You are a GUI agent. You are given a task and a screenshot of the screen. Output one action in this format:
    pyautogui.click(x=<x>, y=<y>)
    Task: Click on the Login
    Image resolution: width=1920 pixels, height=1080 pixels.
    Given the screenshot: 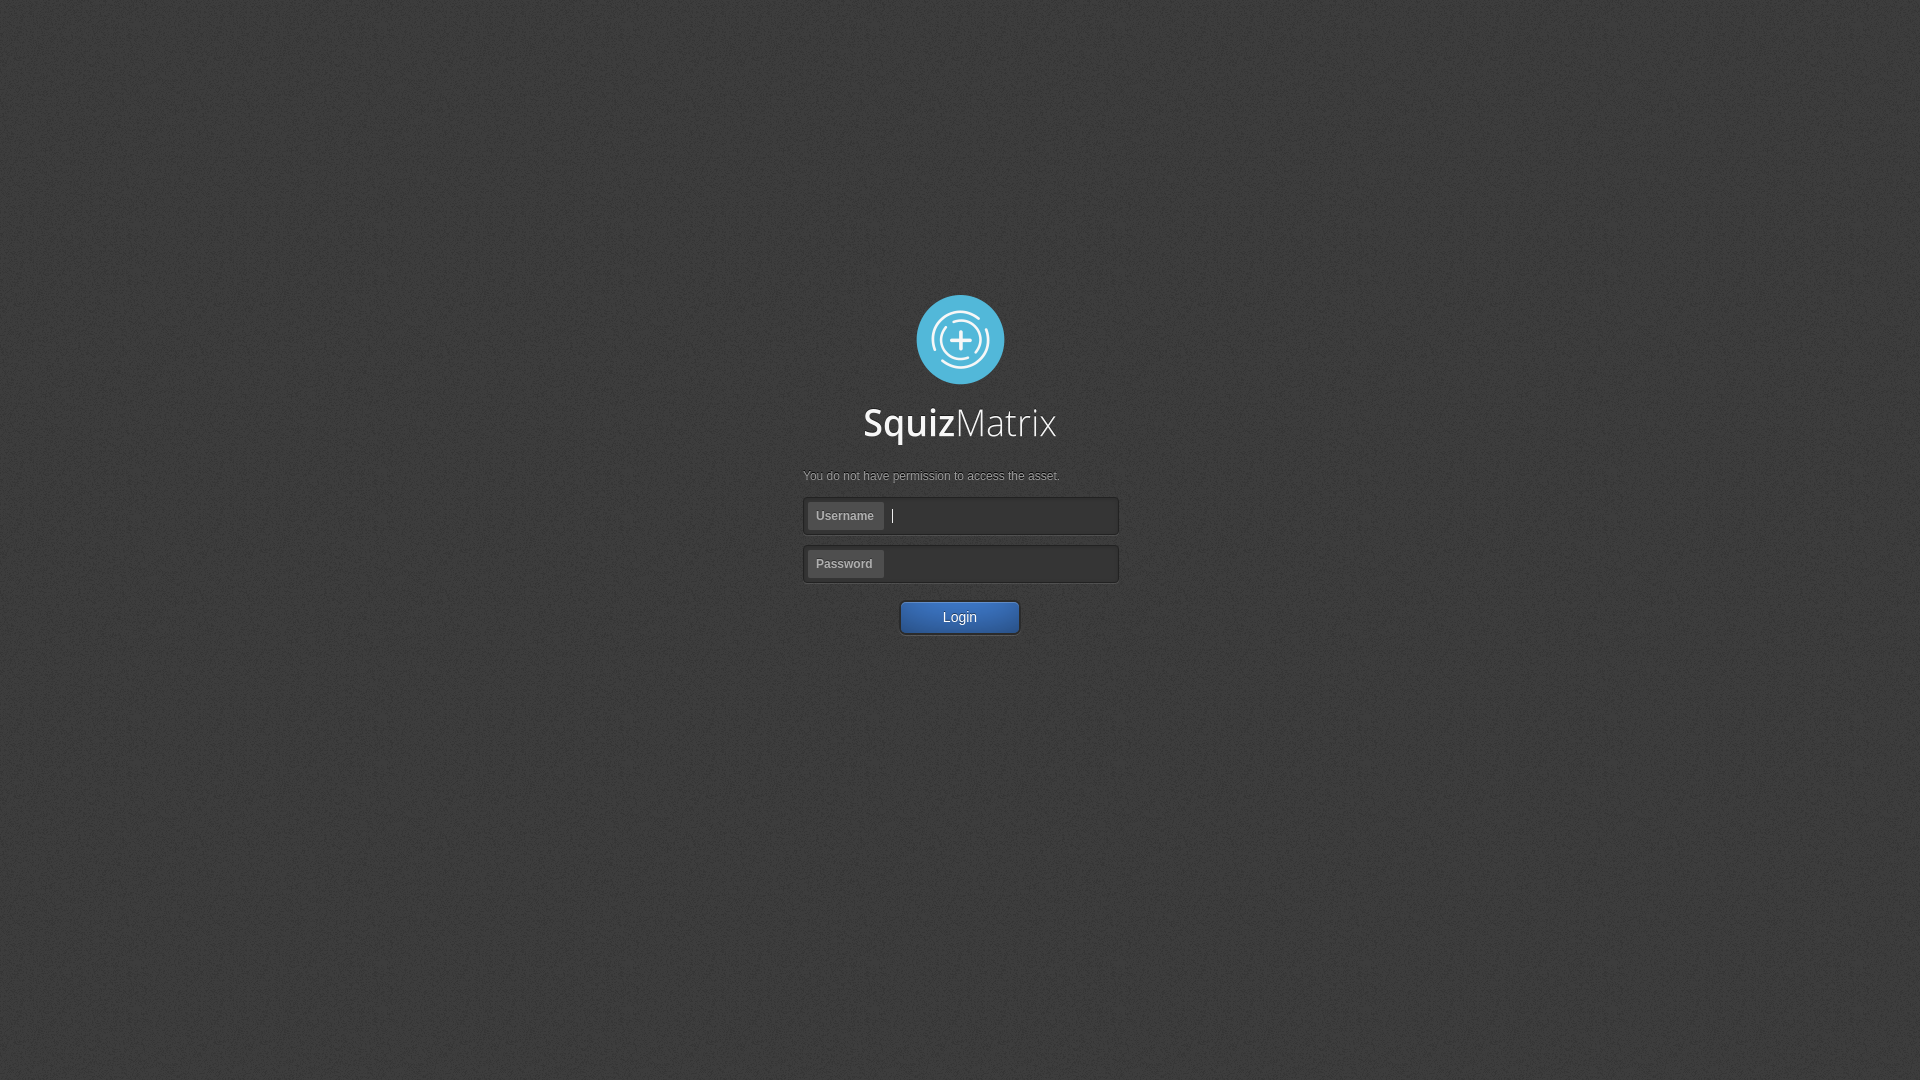 What is the action you would take?
    pyautogui.click(x=960, y=618)
    